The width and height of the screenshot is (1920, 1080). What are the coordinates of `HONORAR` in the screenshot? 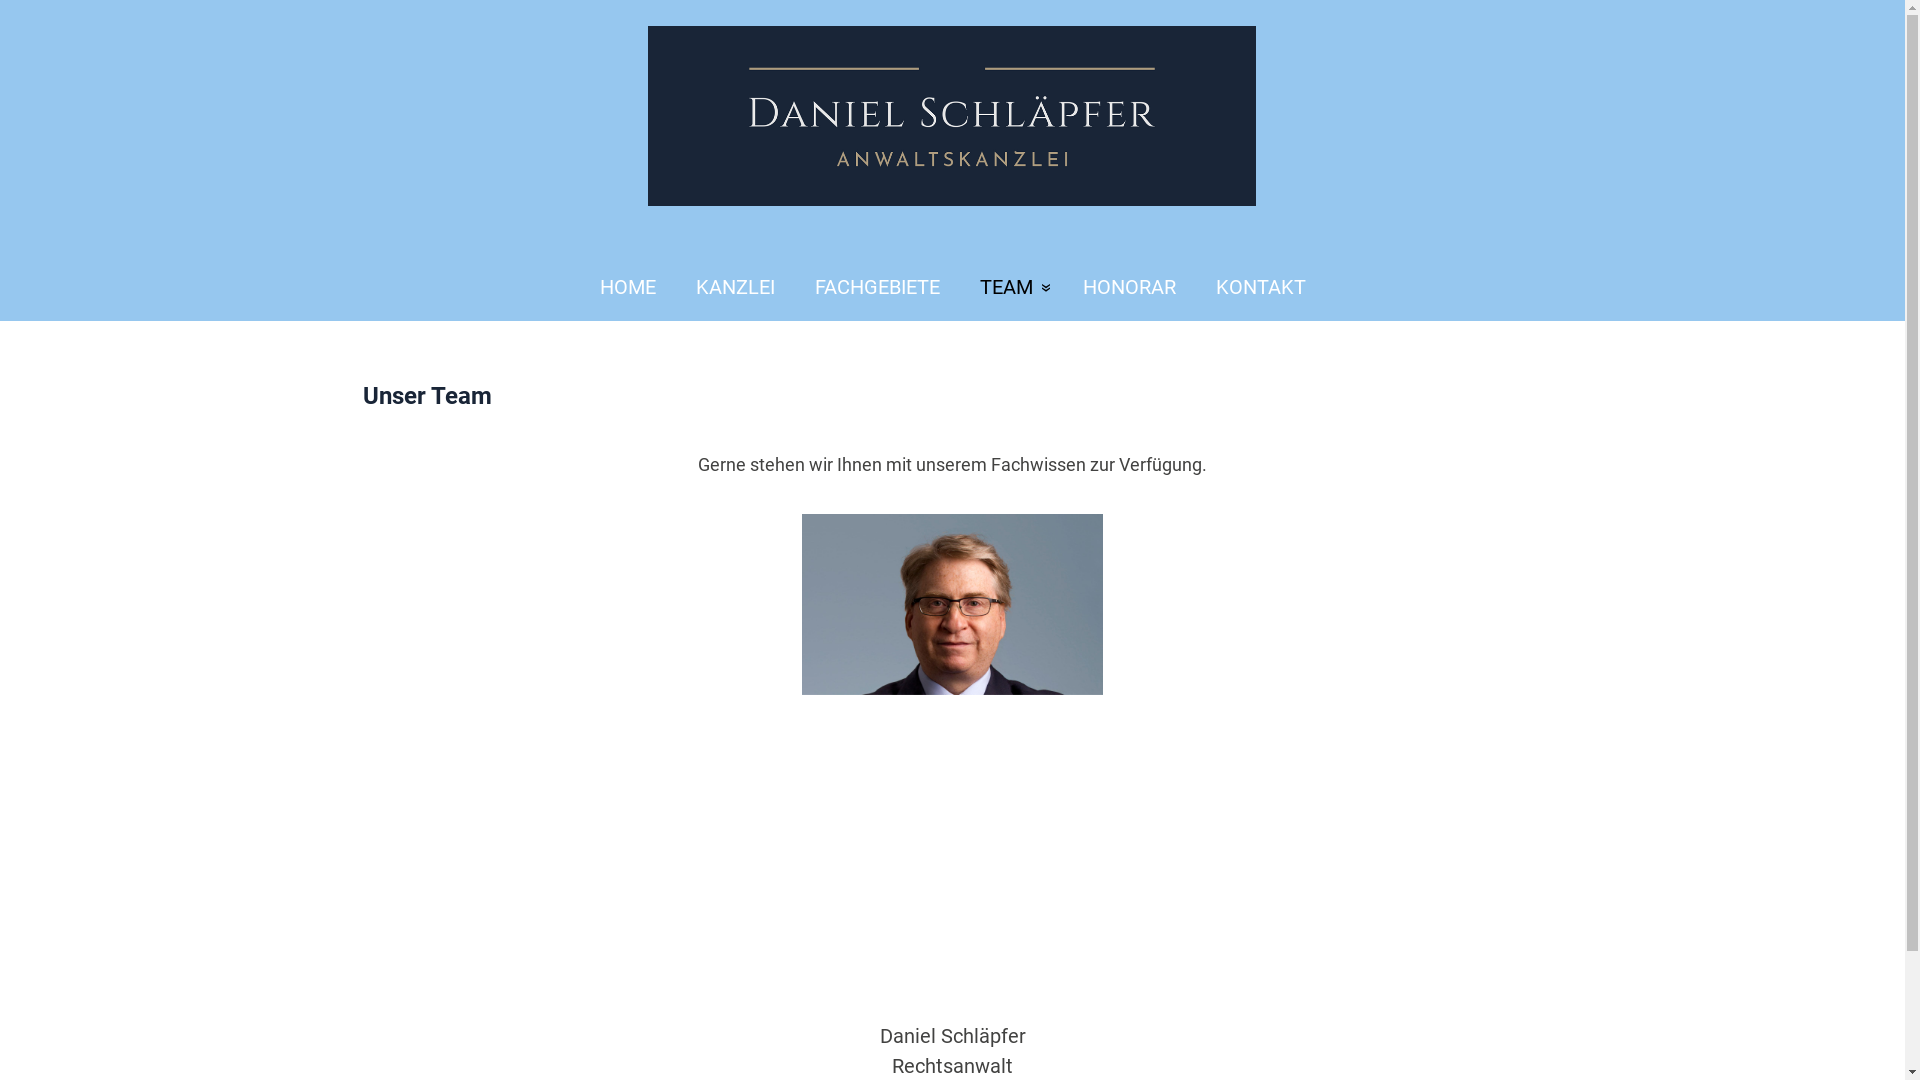 It's located at (1128, 288).